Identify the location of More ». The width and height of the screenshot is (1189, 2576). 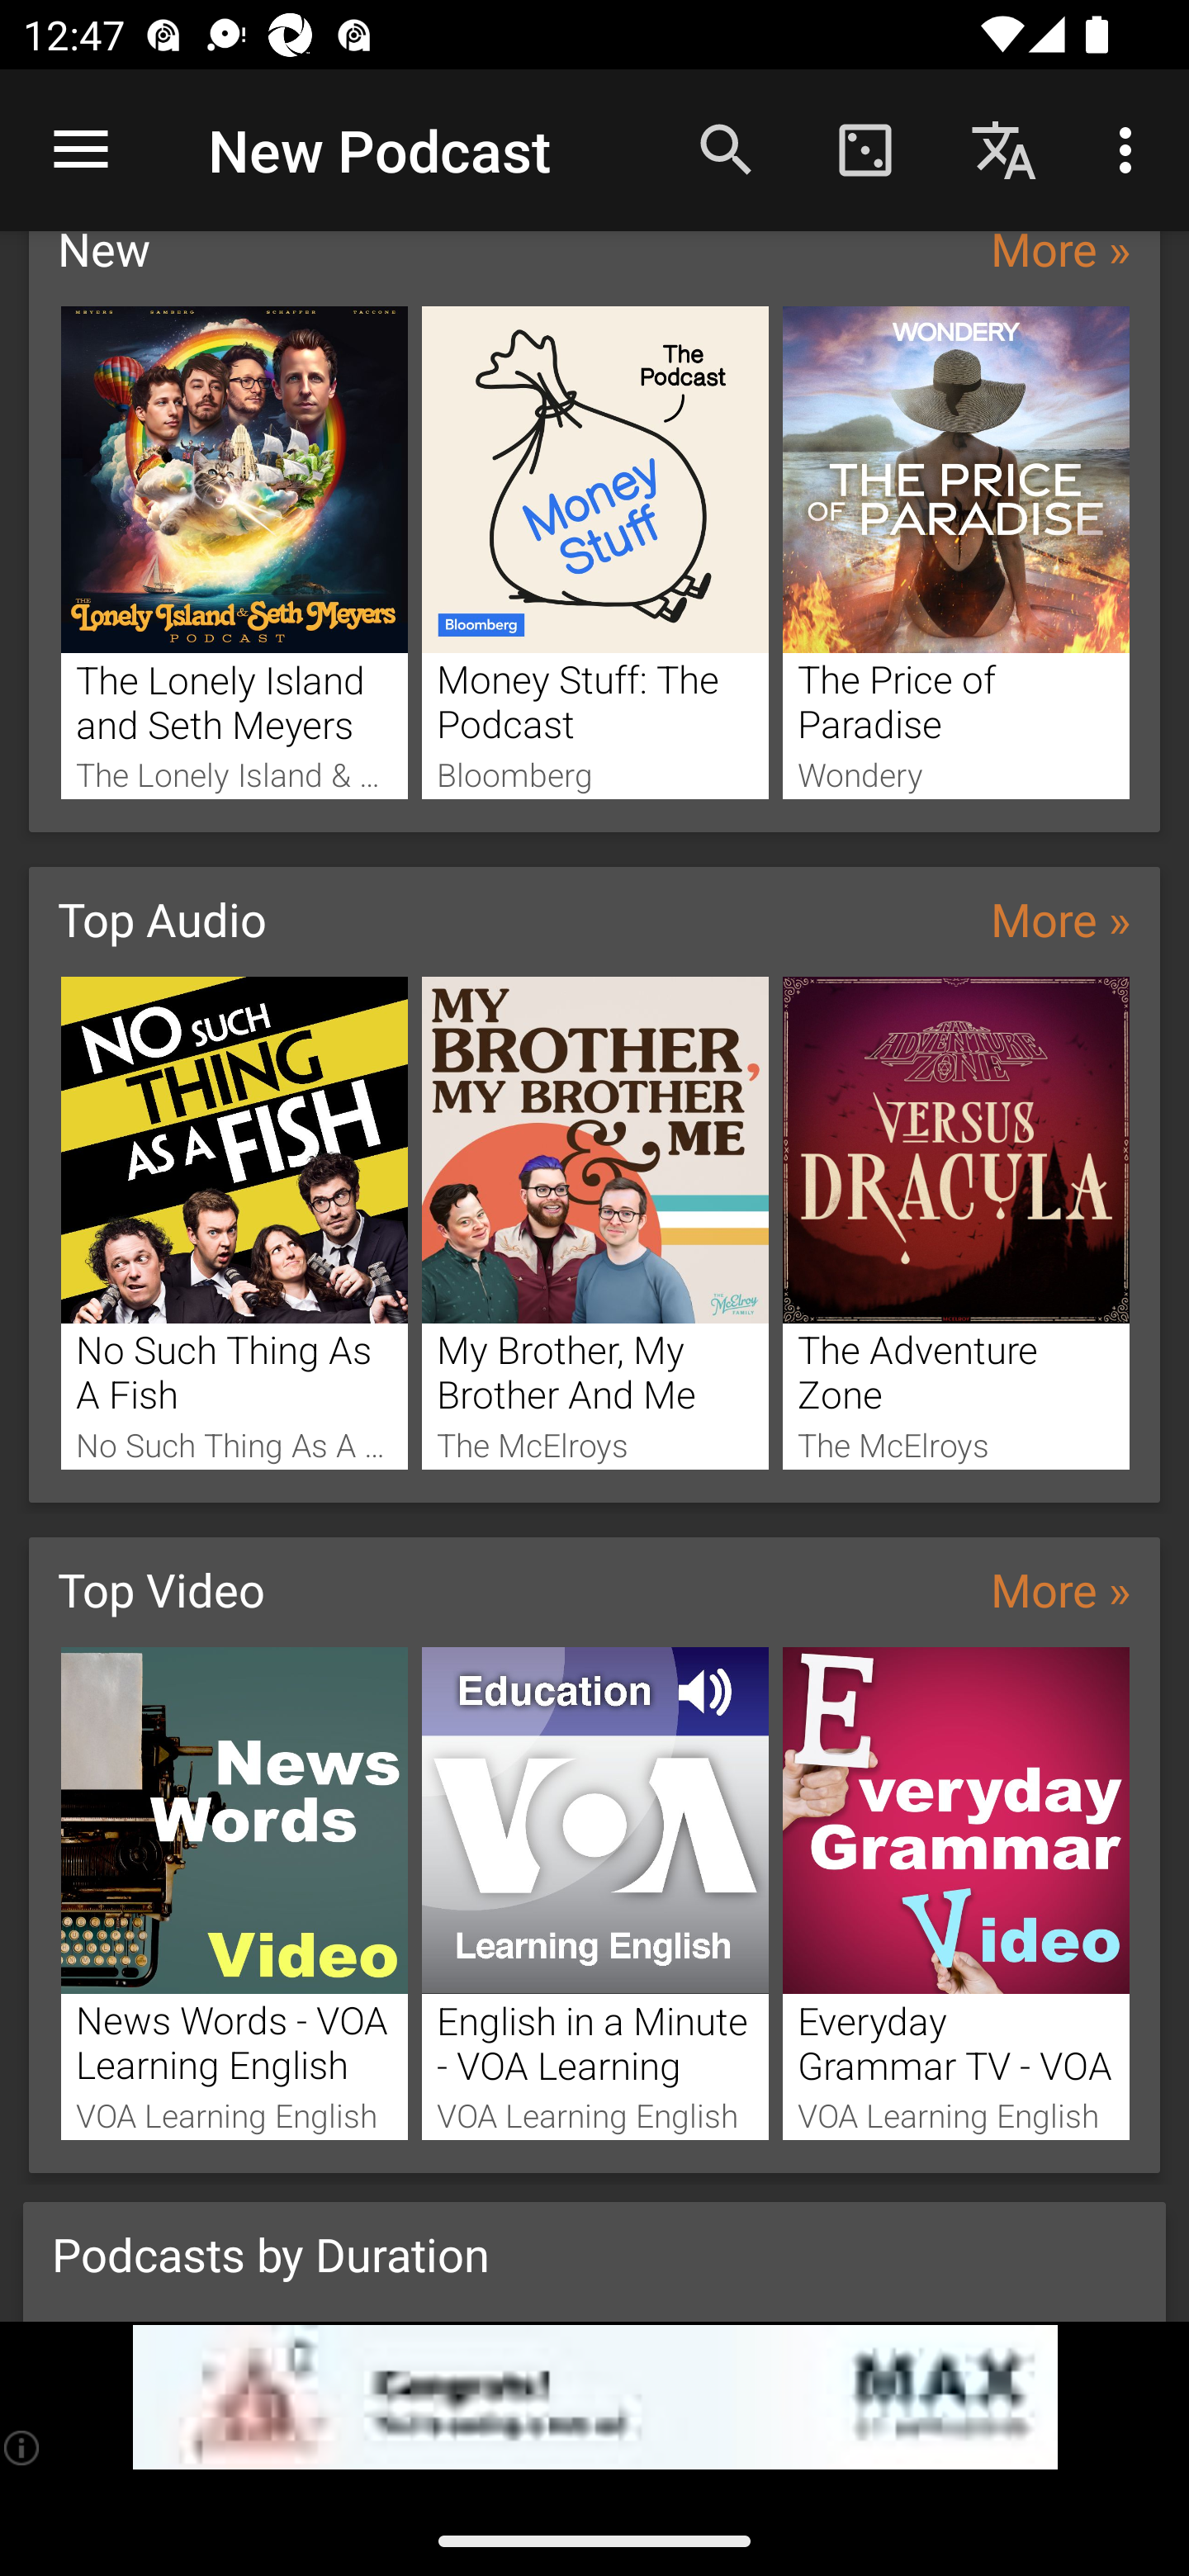
(1060, 256).